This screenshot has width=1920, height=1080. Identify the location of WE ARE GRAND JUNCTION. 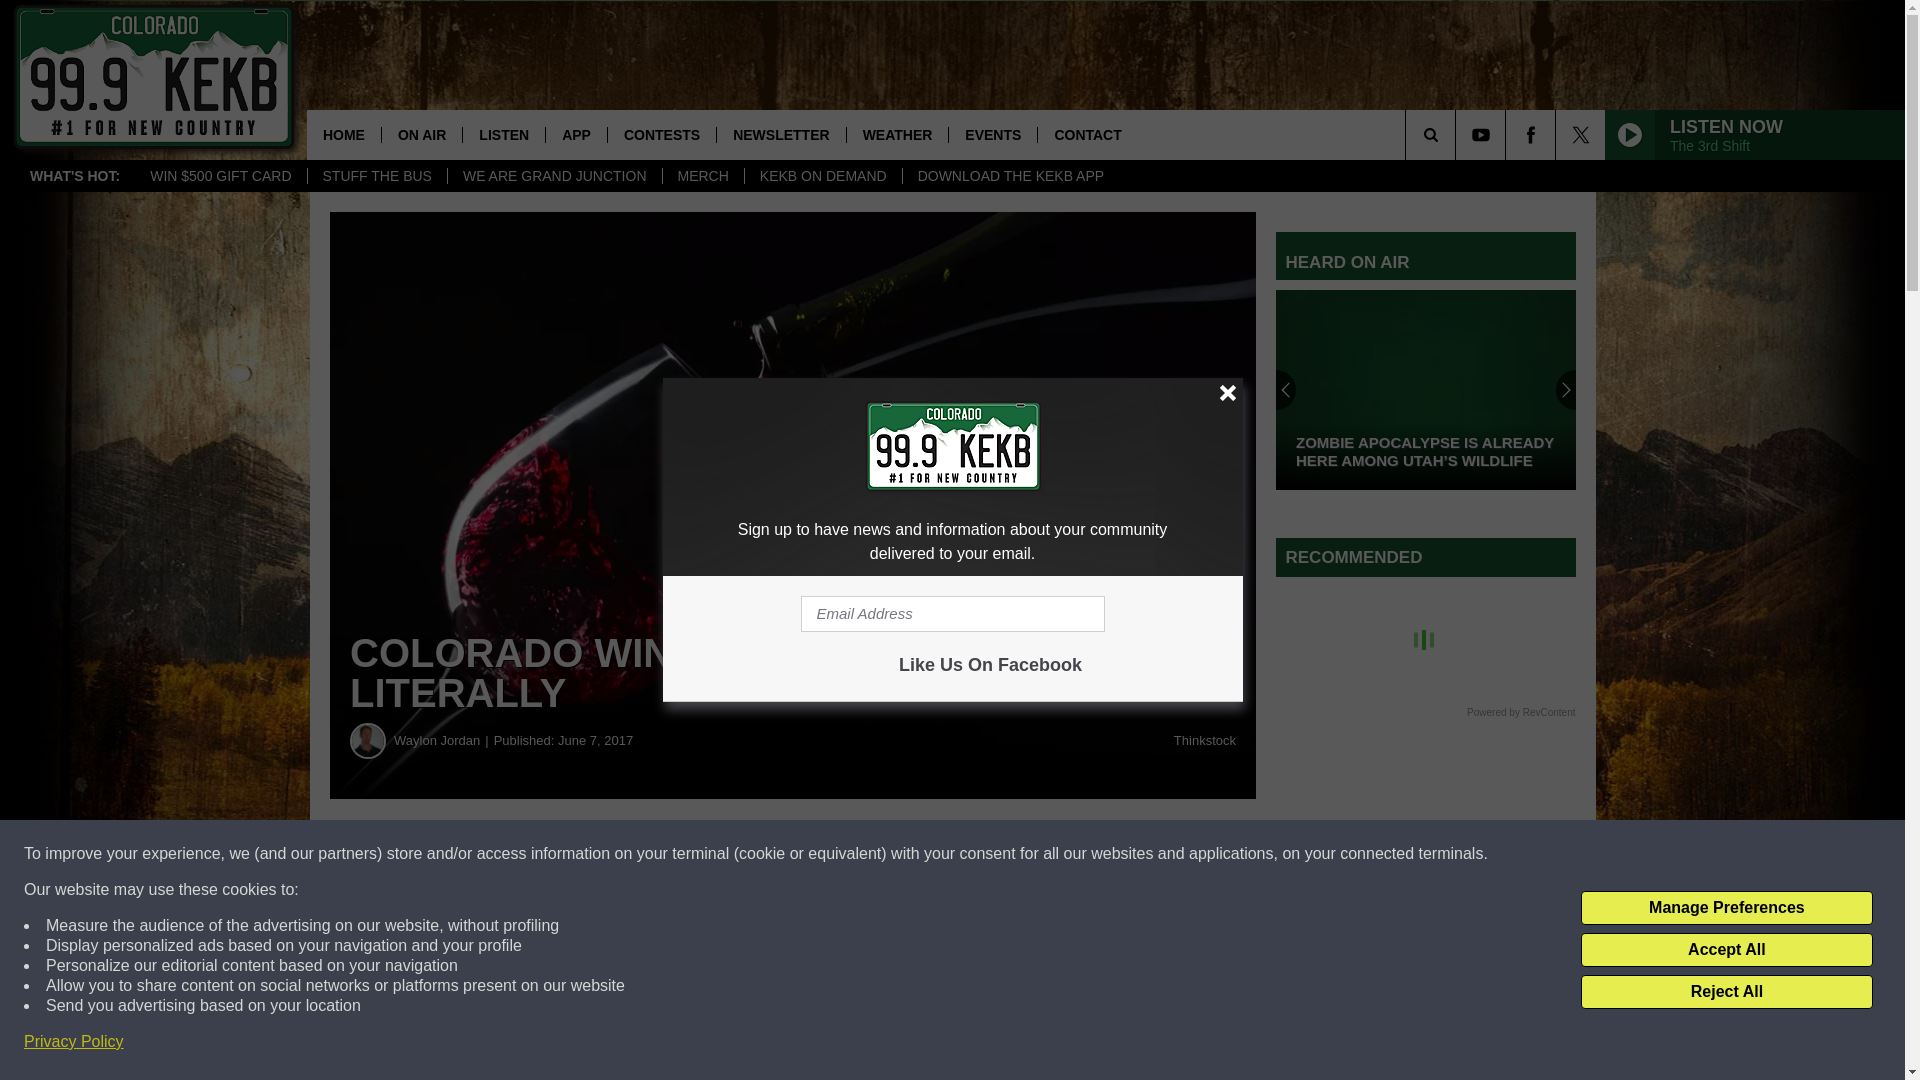
(554, 176).